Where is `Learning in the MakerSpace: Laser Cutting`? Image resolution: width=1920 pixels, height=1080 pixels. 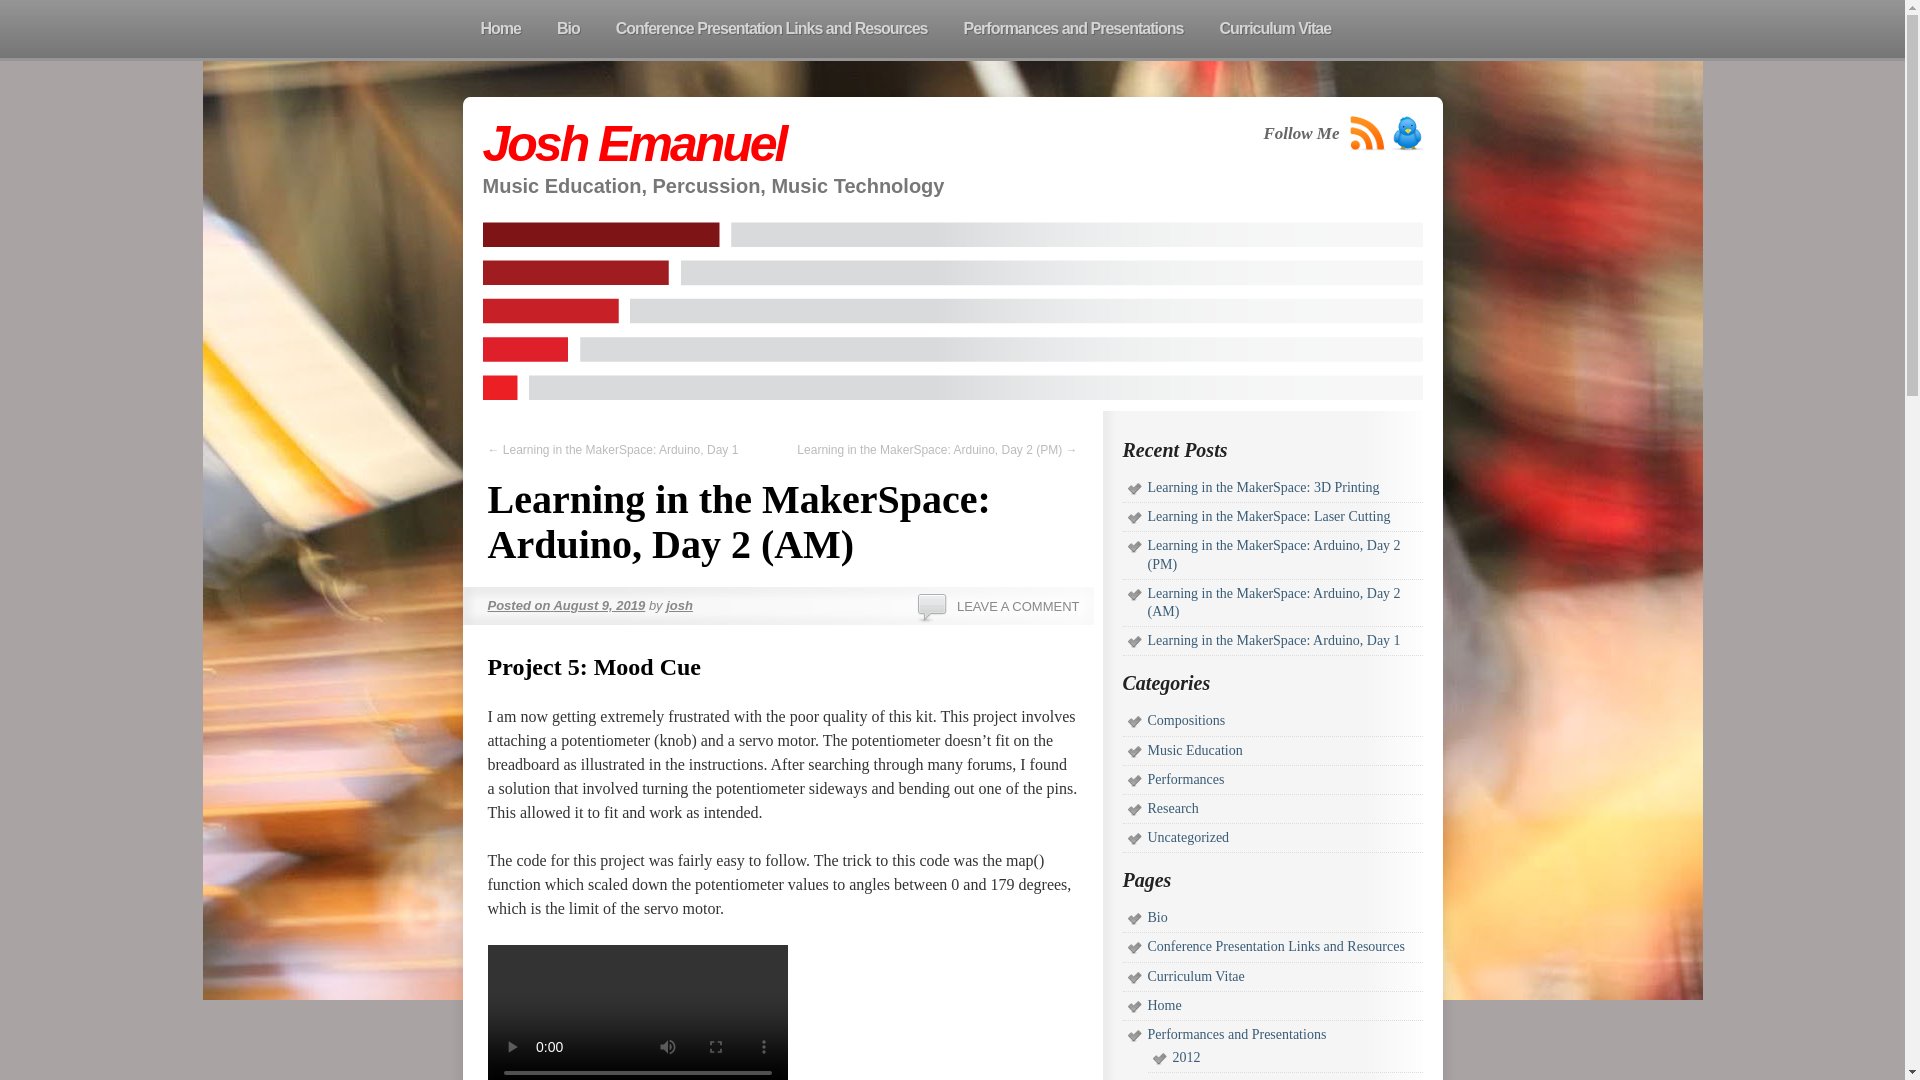
Learning in the MakerSpace: Laser Cutting is located at coordinates (1269, 516).